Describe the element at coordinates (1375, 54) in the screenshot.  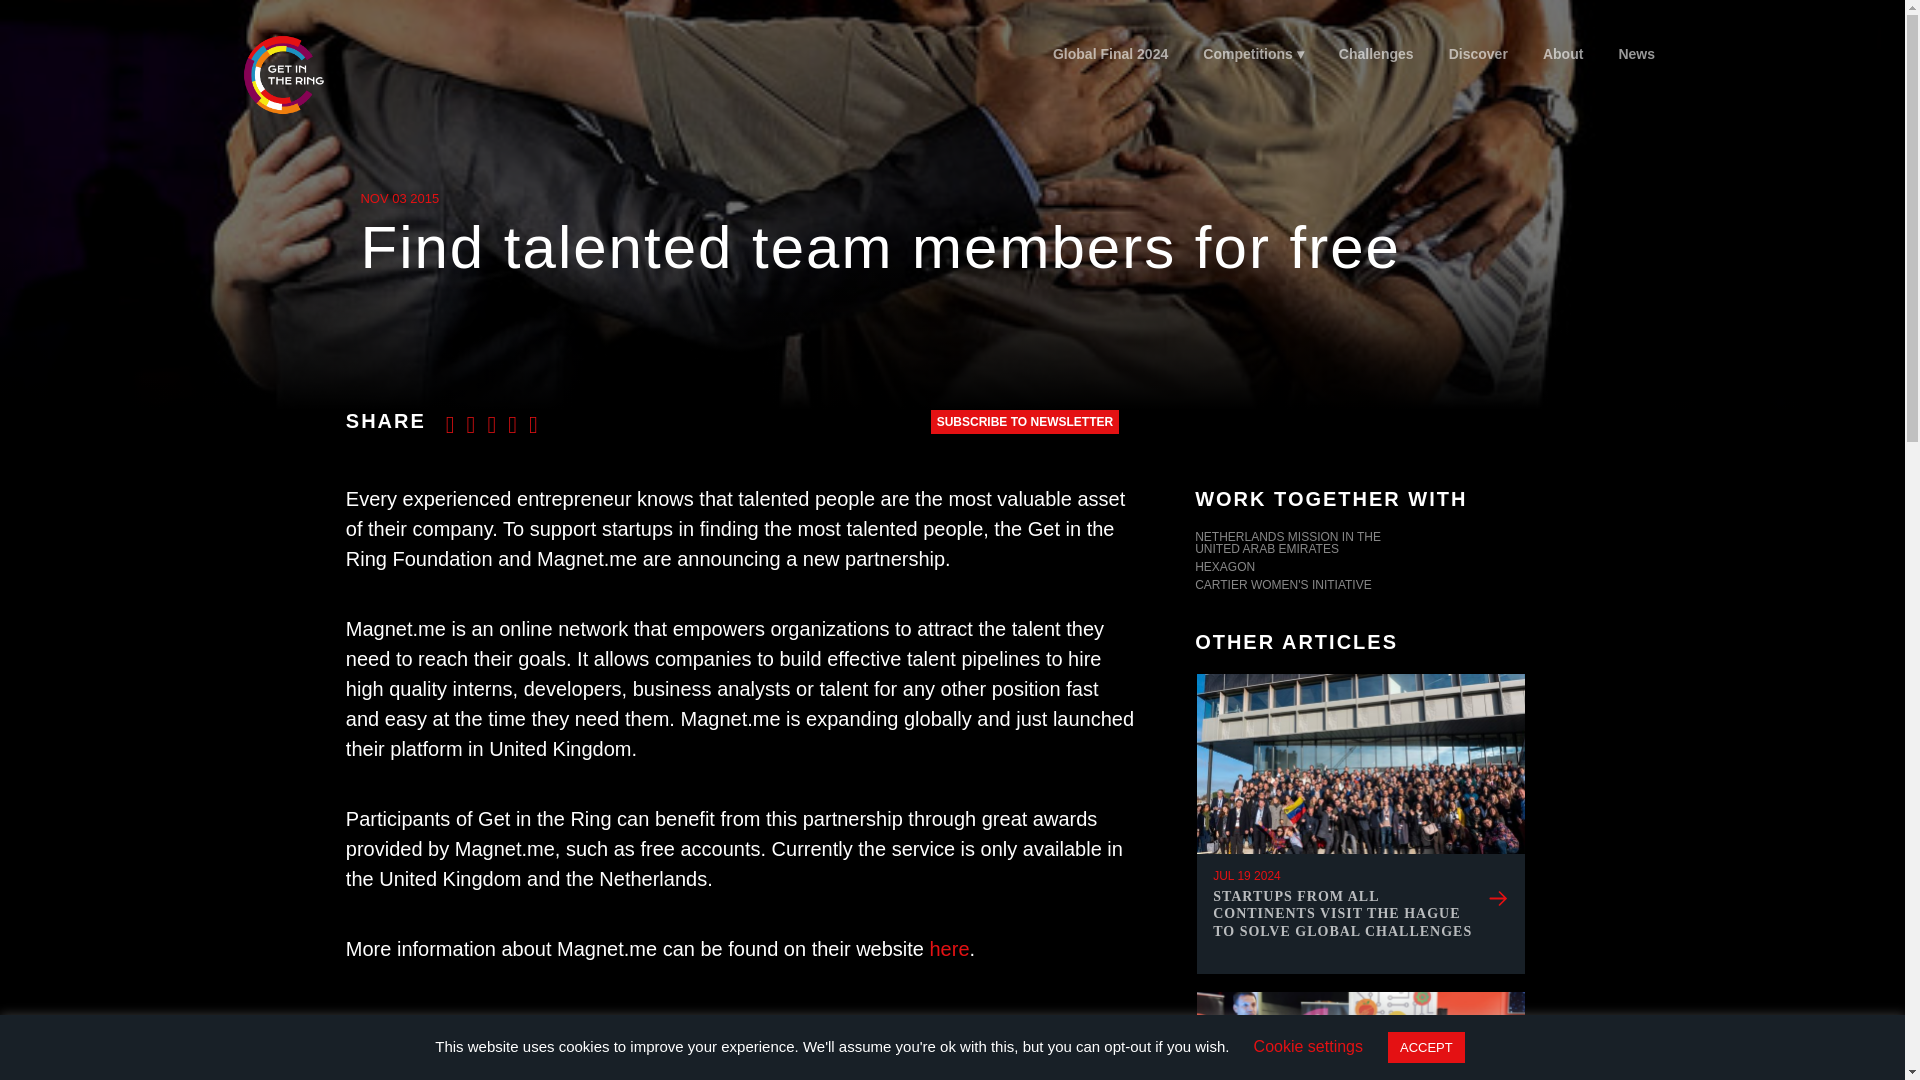
I see `Challenges` at that location.